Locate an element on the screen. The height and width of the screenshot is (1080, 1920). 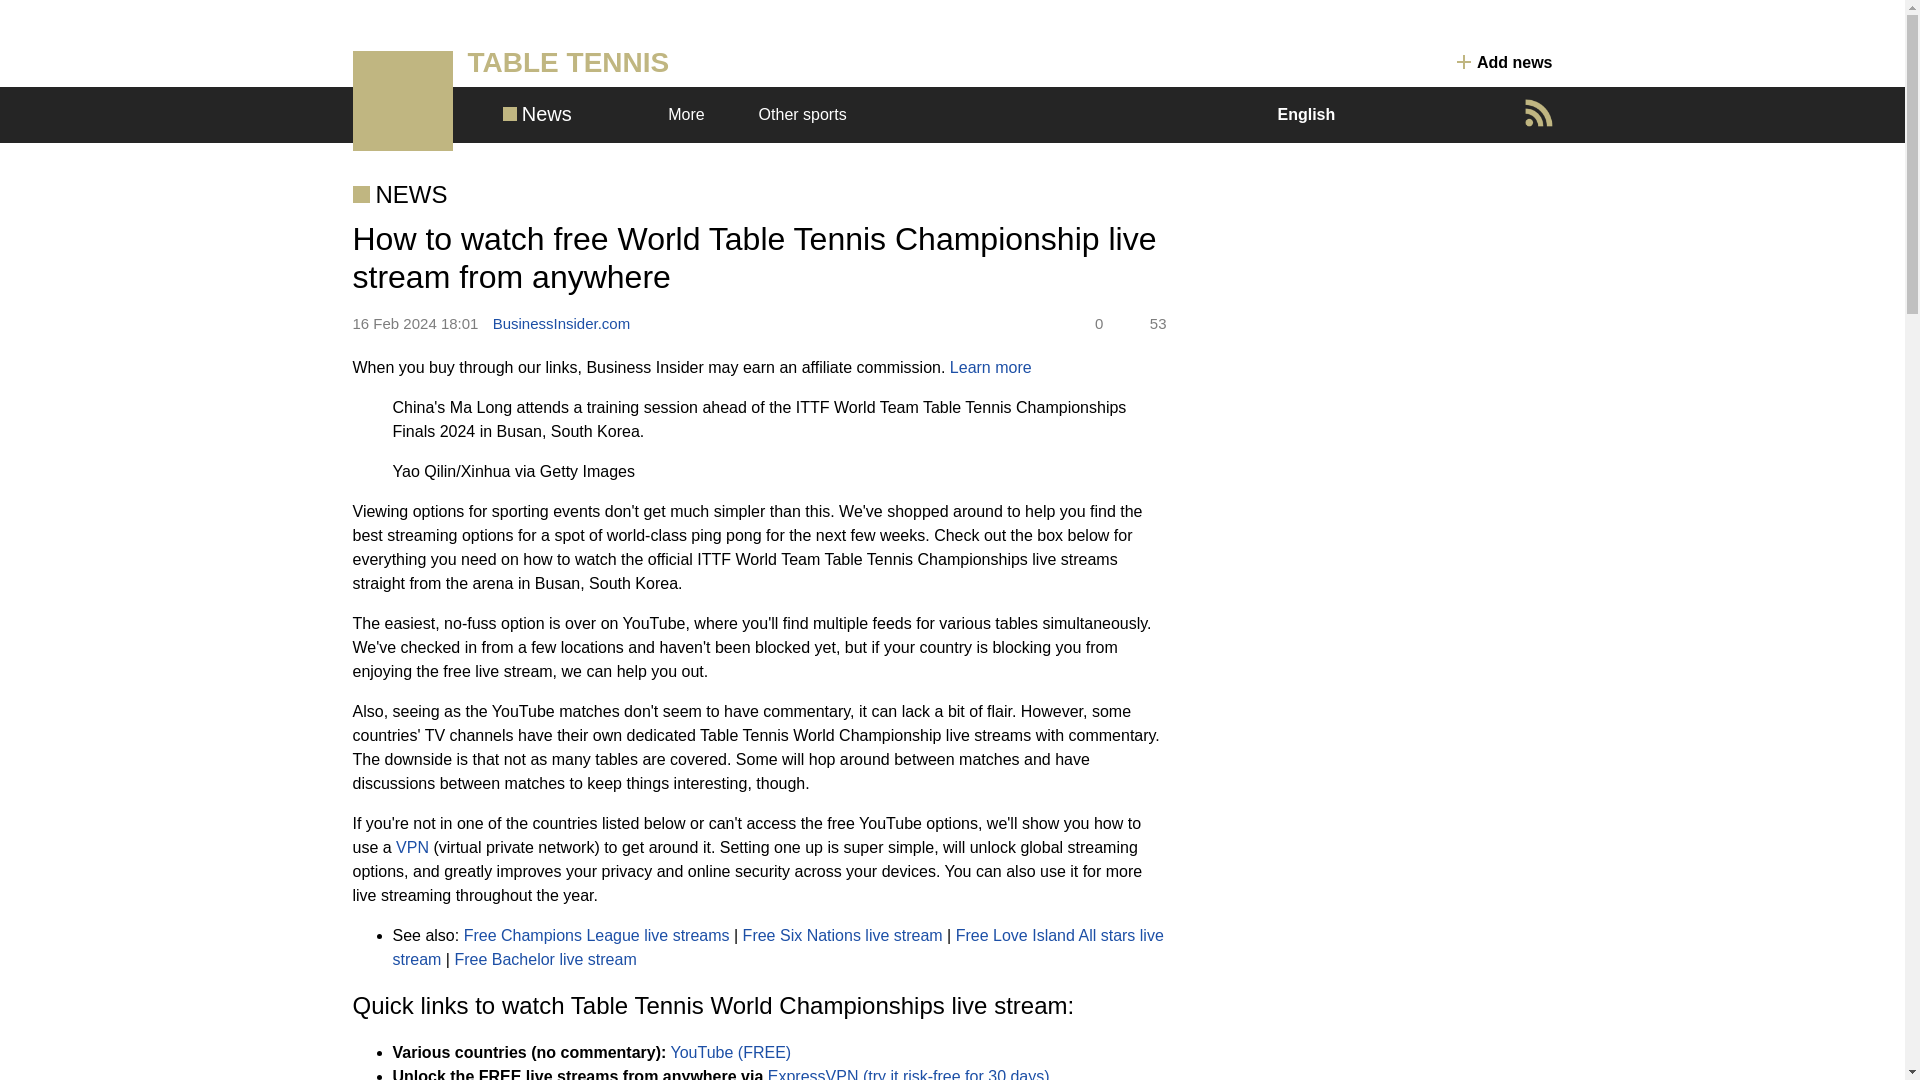
RSS is located at coordinates (1538, 113).